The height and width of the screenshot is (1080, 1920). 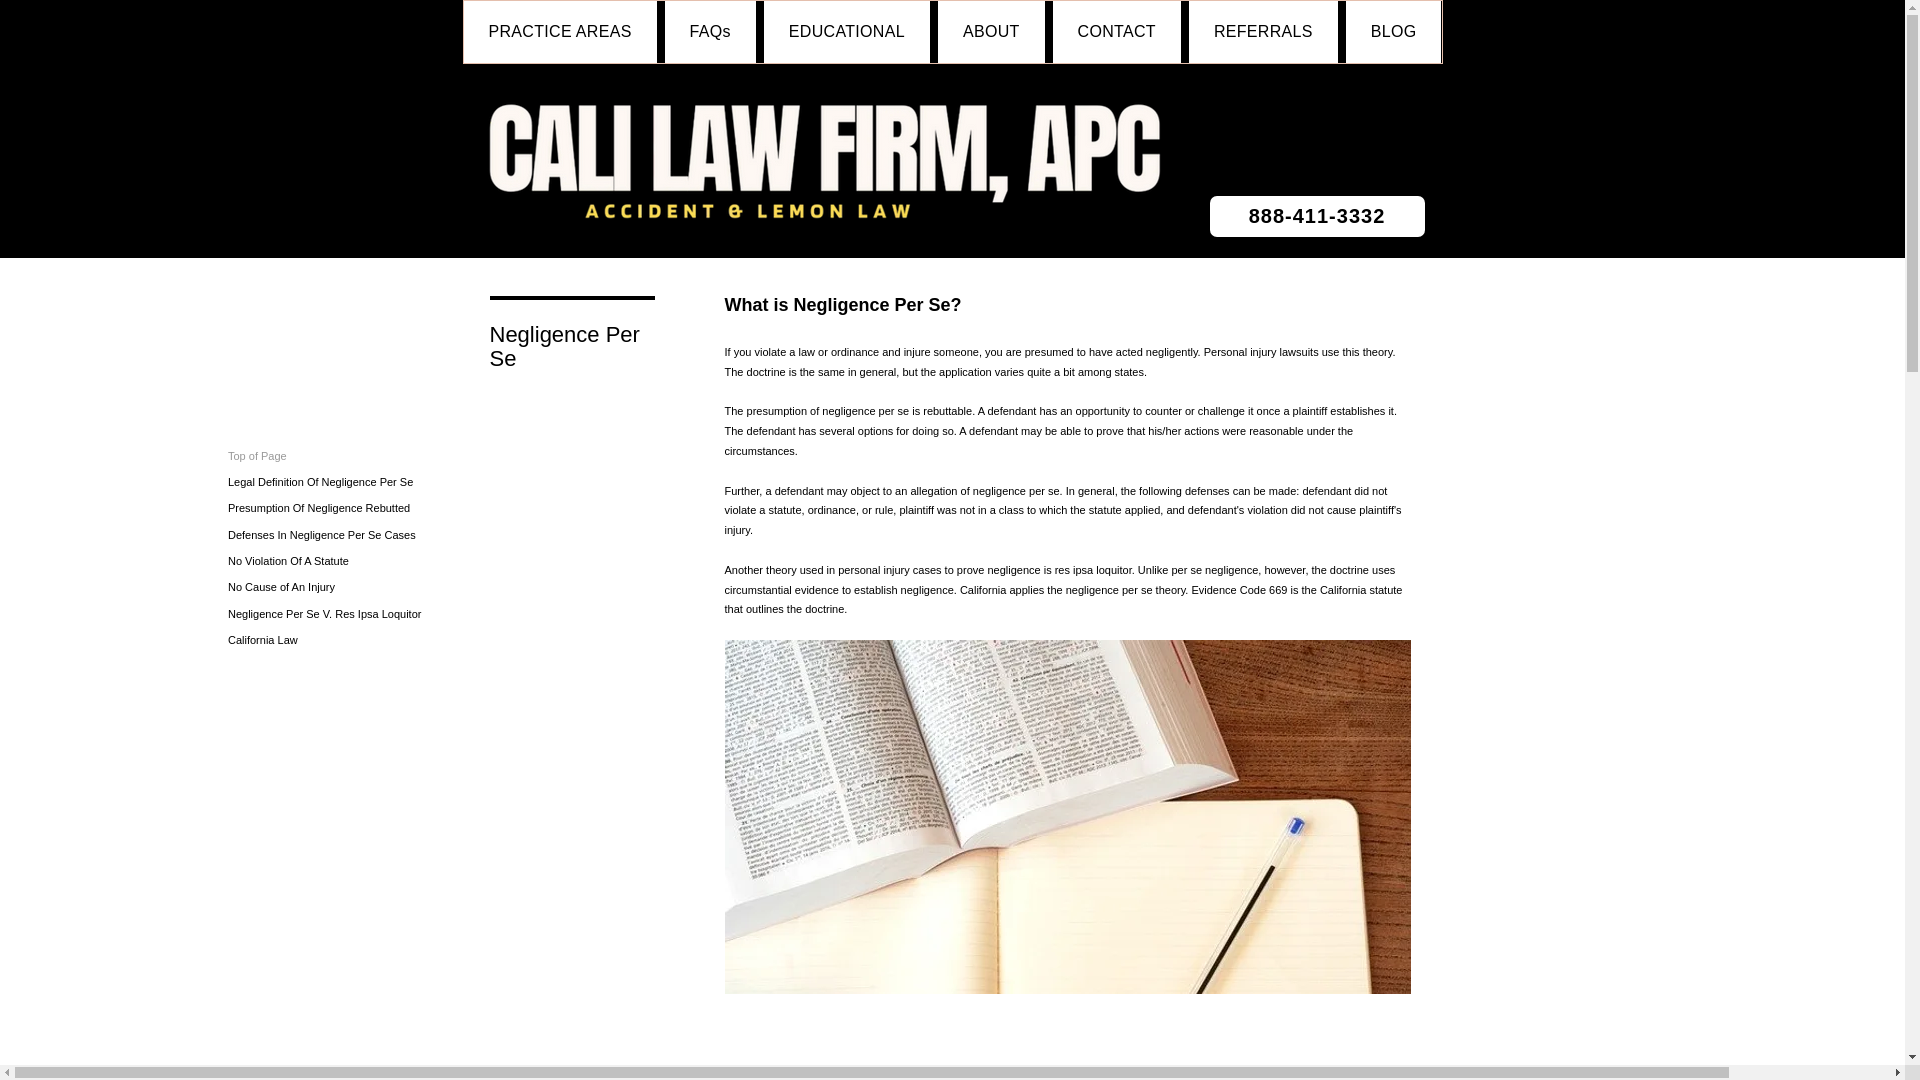 I want to click on Presumption Of Negligence Rebutted, so click(x=334, y=508).